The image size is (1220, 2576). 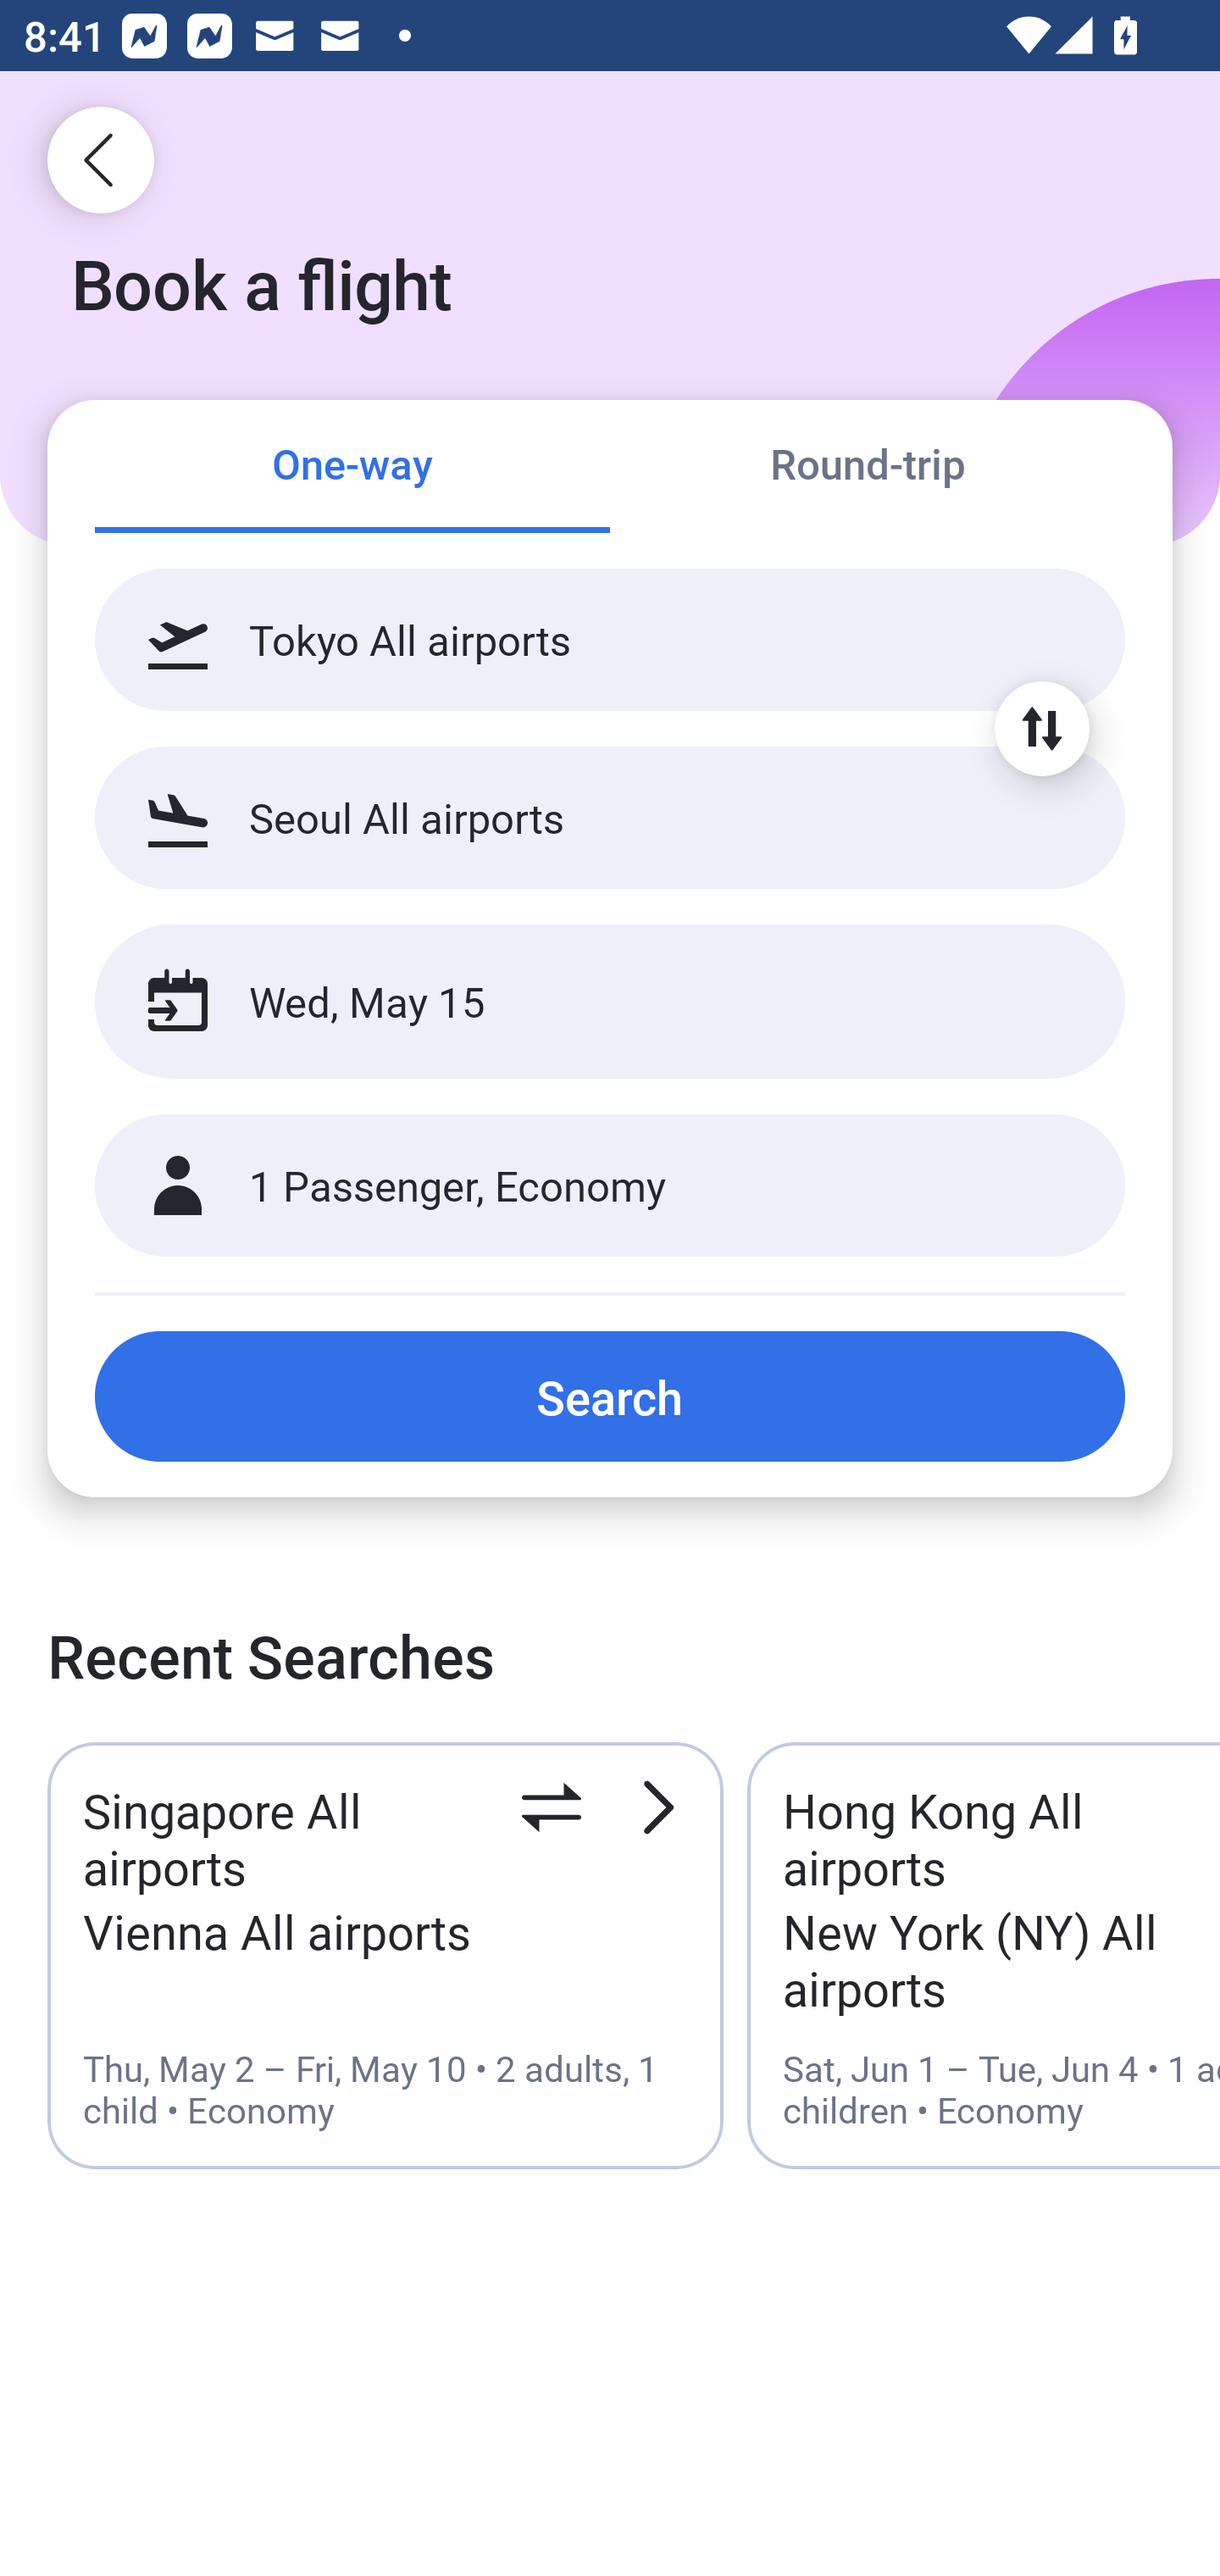 I want to click on Wed, May 15, so click(x=574, y=1002).